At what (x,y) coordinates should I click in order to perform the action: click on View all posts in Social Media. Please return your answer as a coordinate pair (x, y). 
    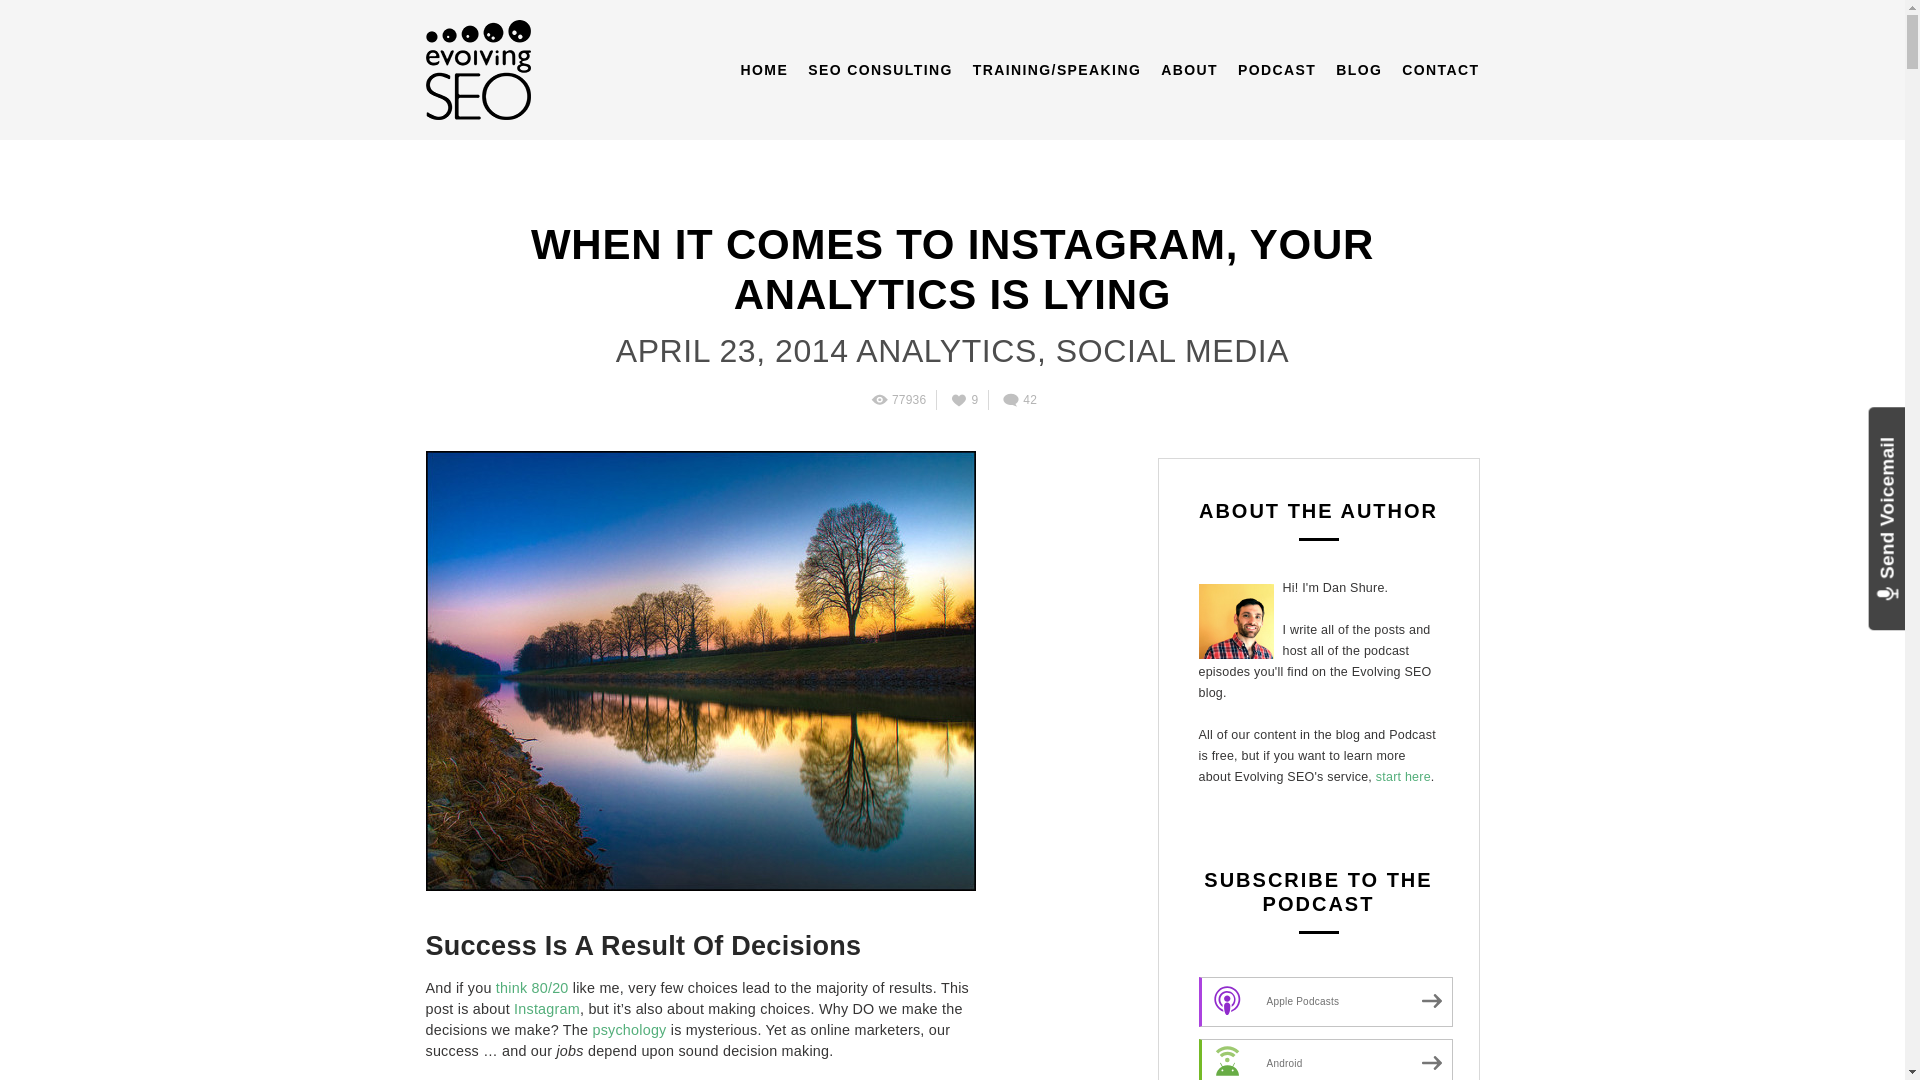
    Looking at the image, I should click on (1167, 350).